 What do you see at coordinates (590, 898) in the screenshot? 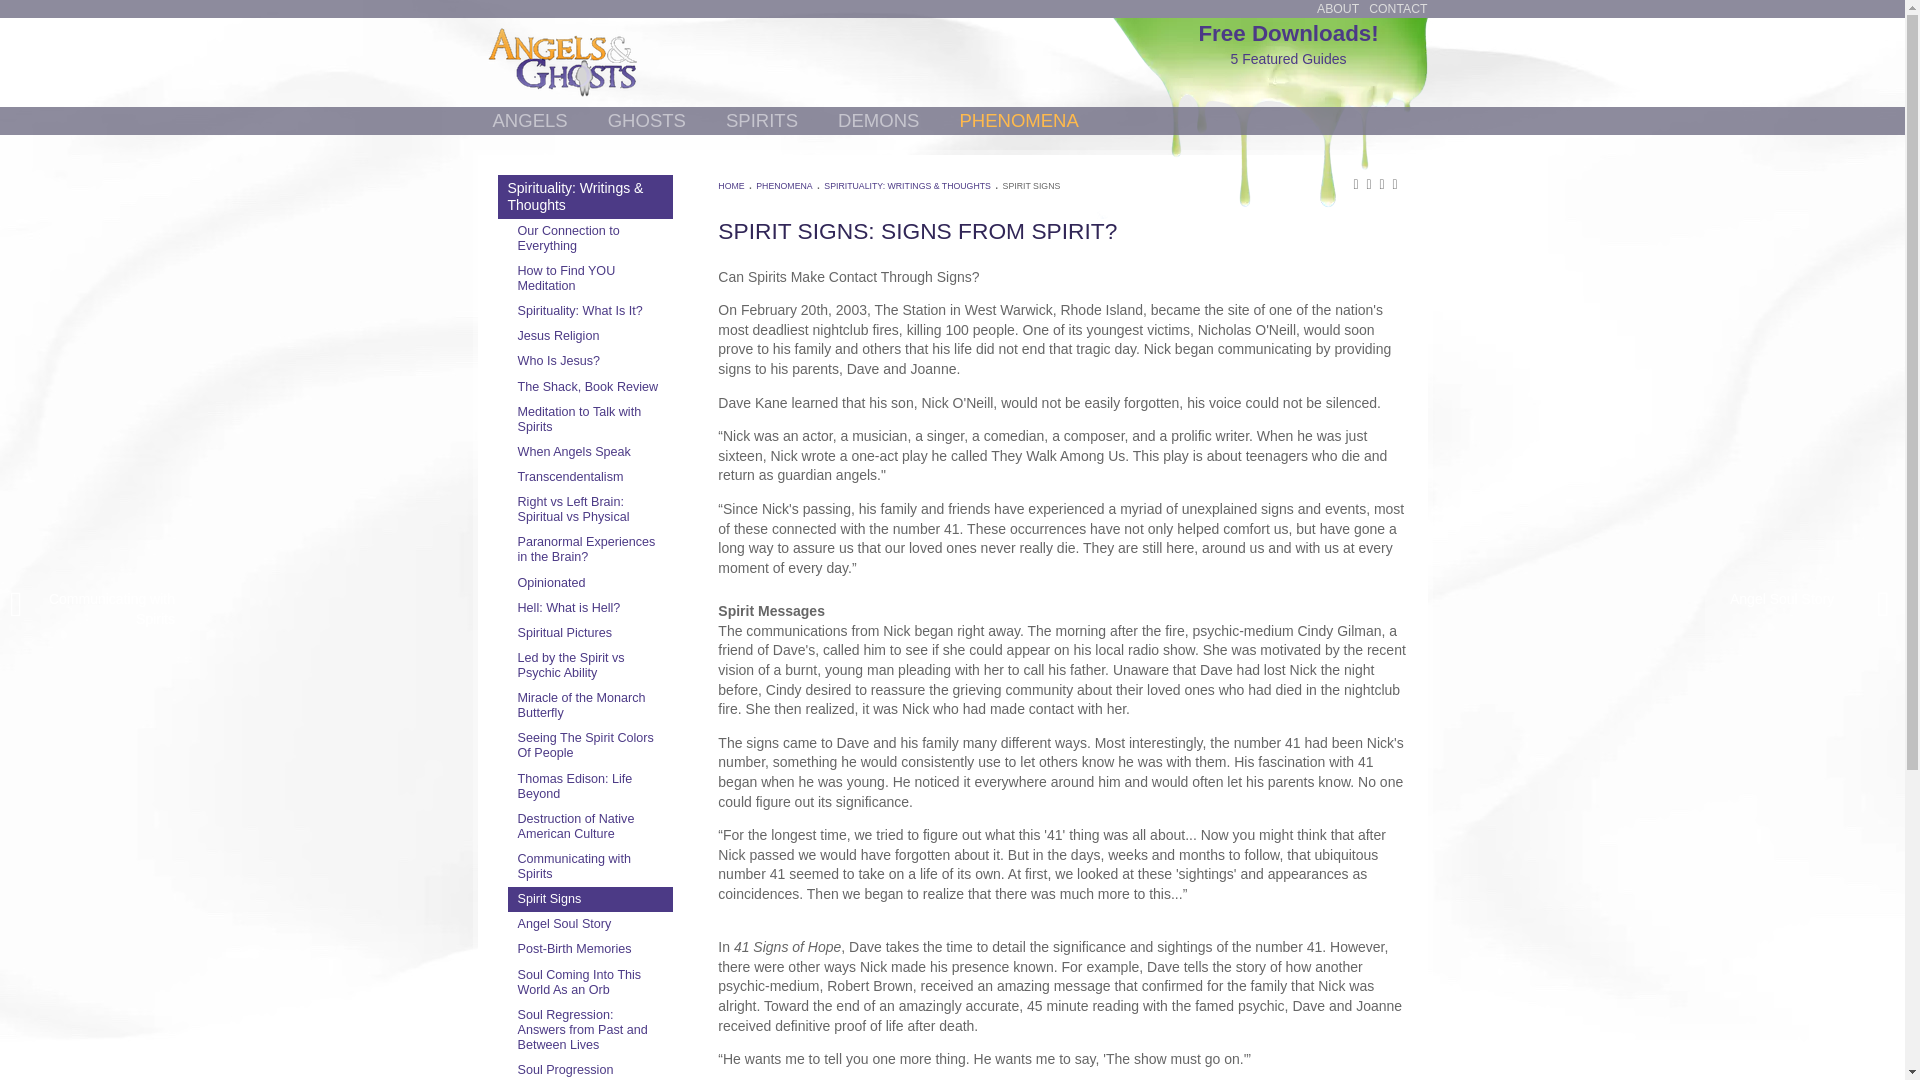
I see `ANGELS` at bounding box center [590, 898].